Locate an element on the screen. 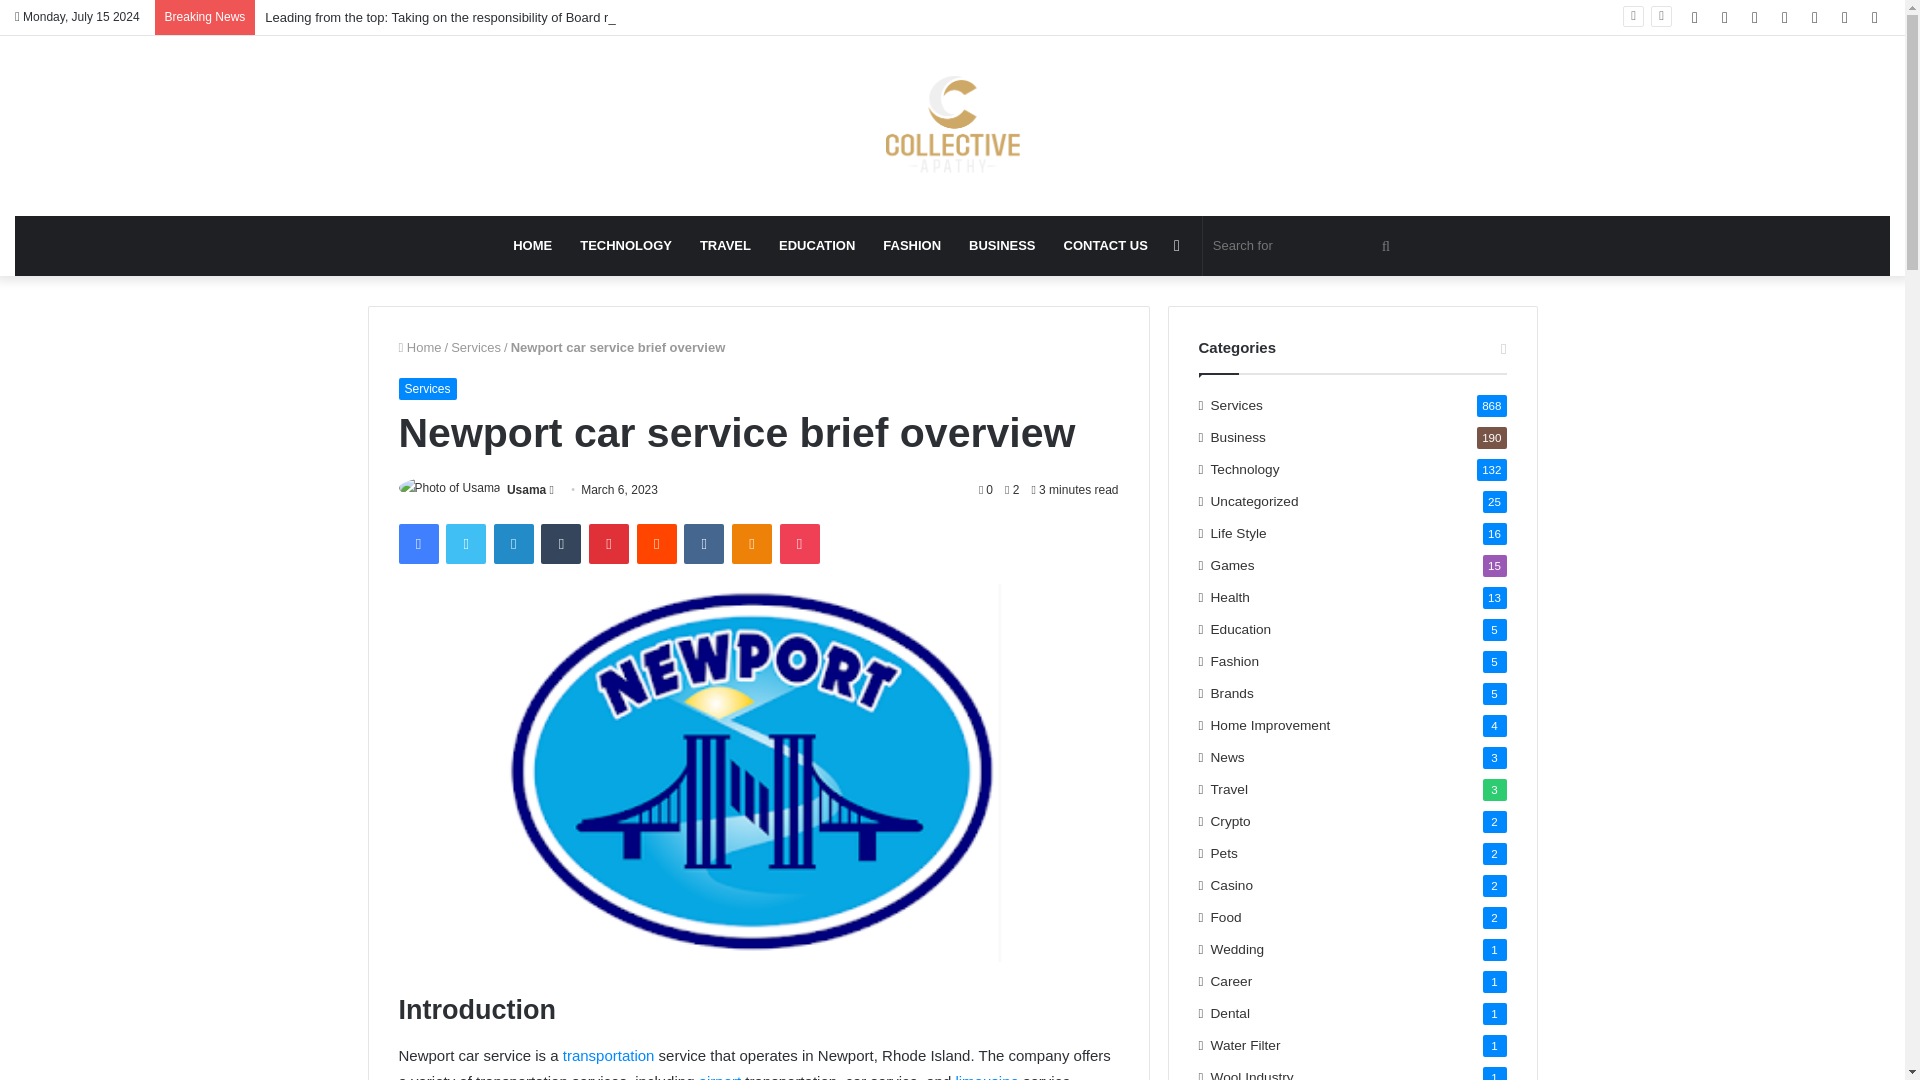 The height and width of the screenshot is (1080, 1920). VKontakte is located at coordinates (703, 543).